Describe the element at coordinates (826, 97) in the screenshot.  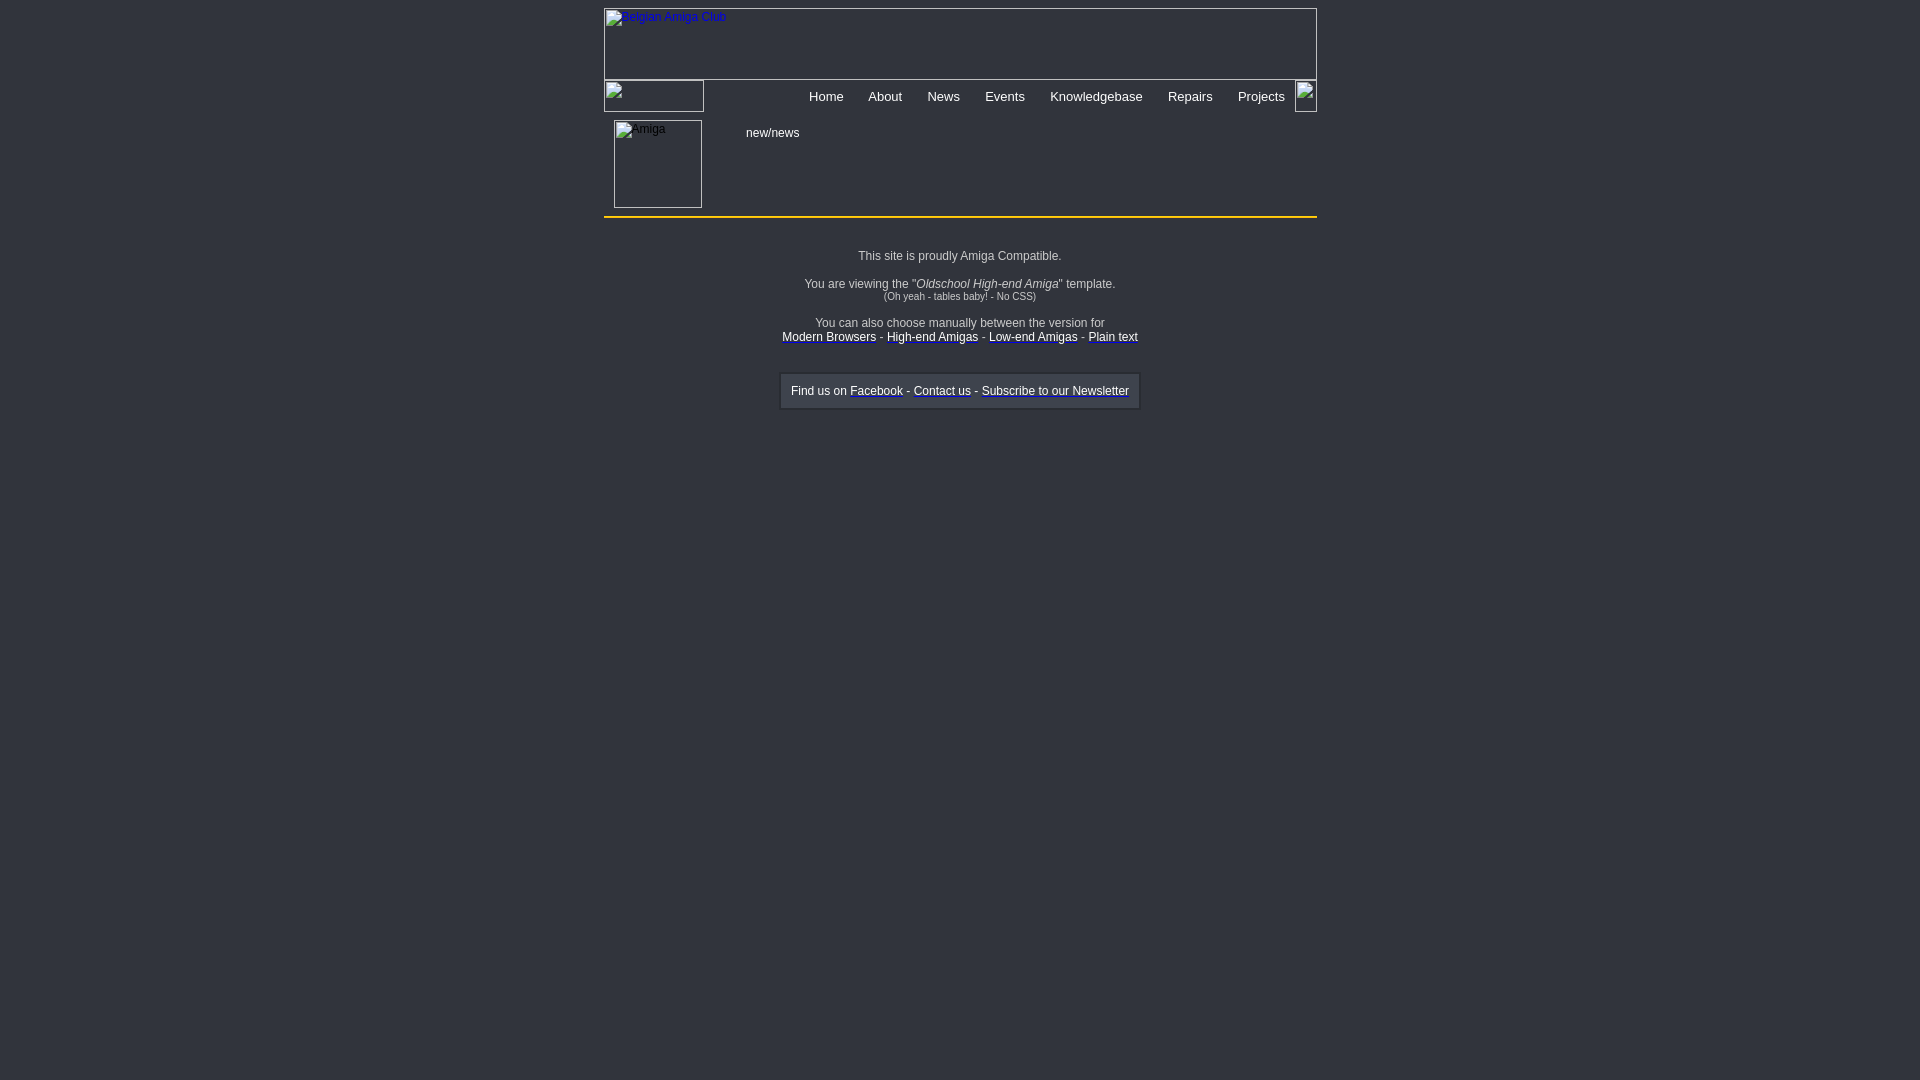
I see ` Home ` at that location.